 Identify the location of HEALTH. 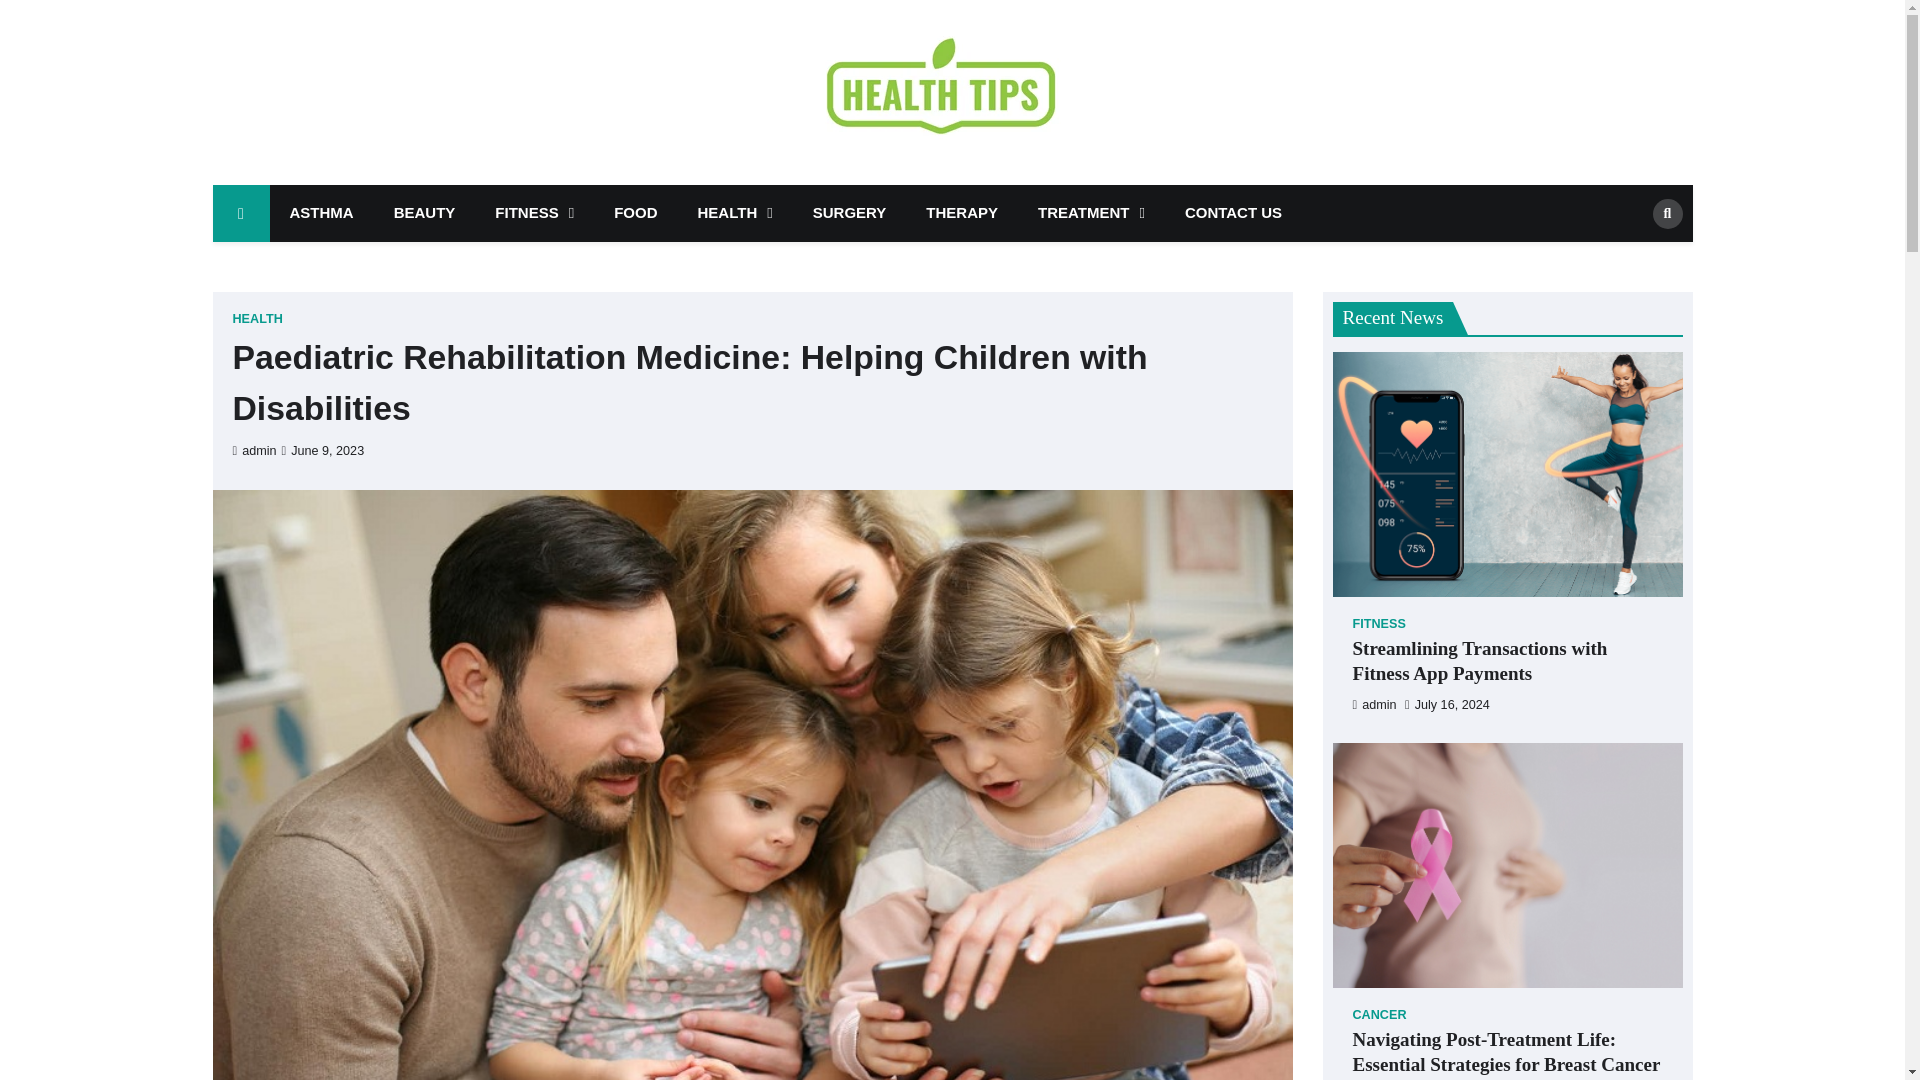
(734, 212).